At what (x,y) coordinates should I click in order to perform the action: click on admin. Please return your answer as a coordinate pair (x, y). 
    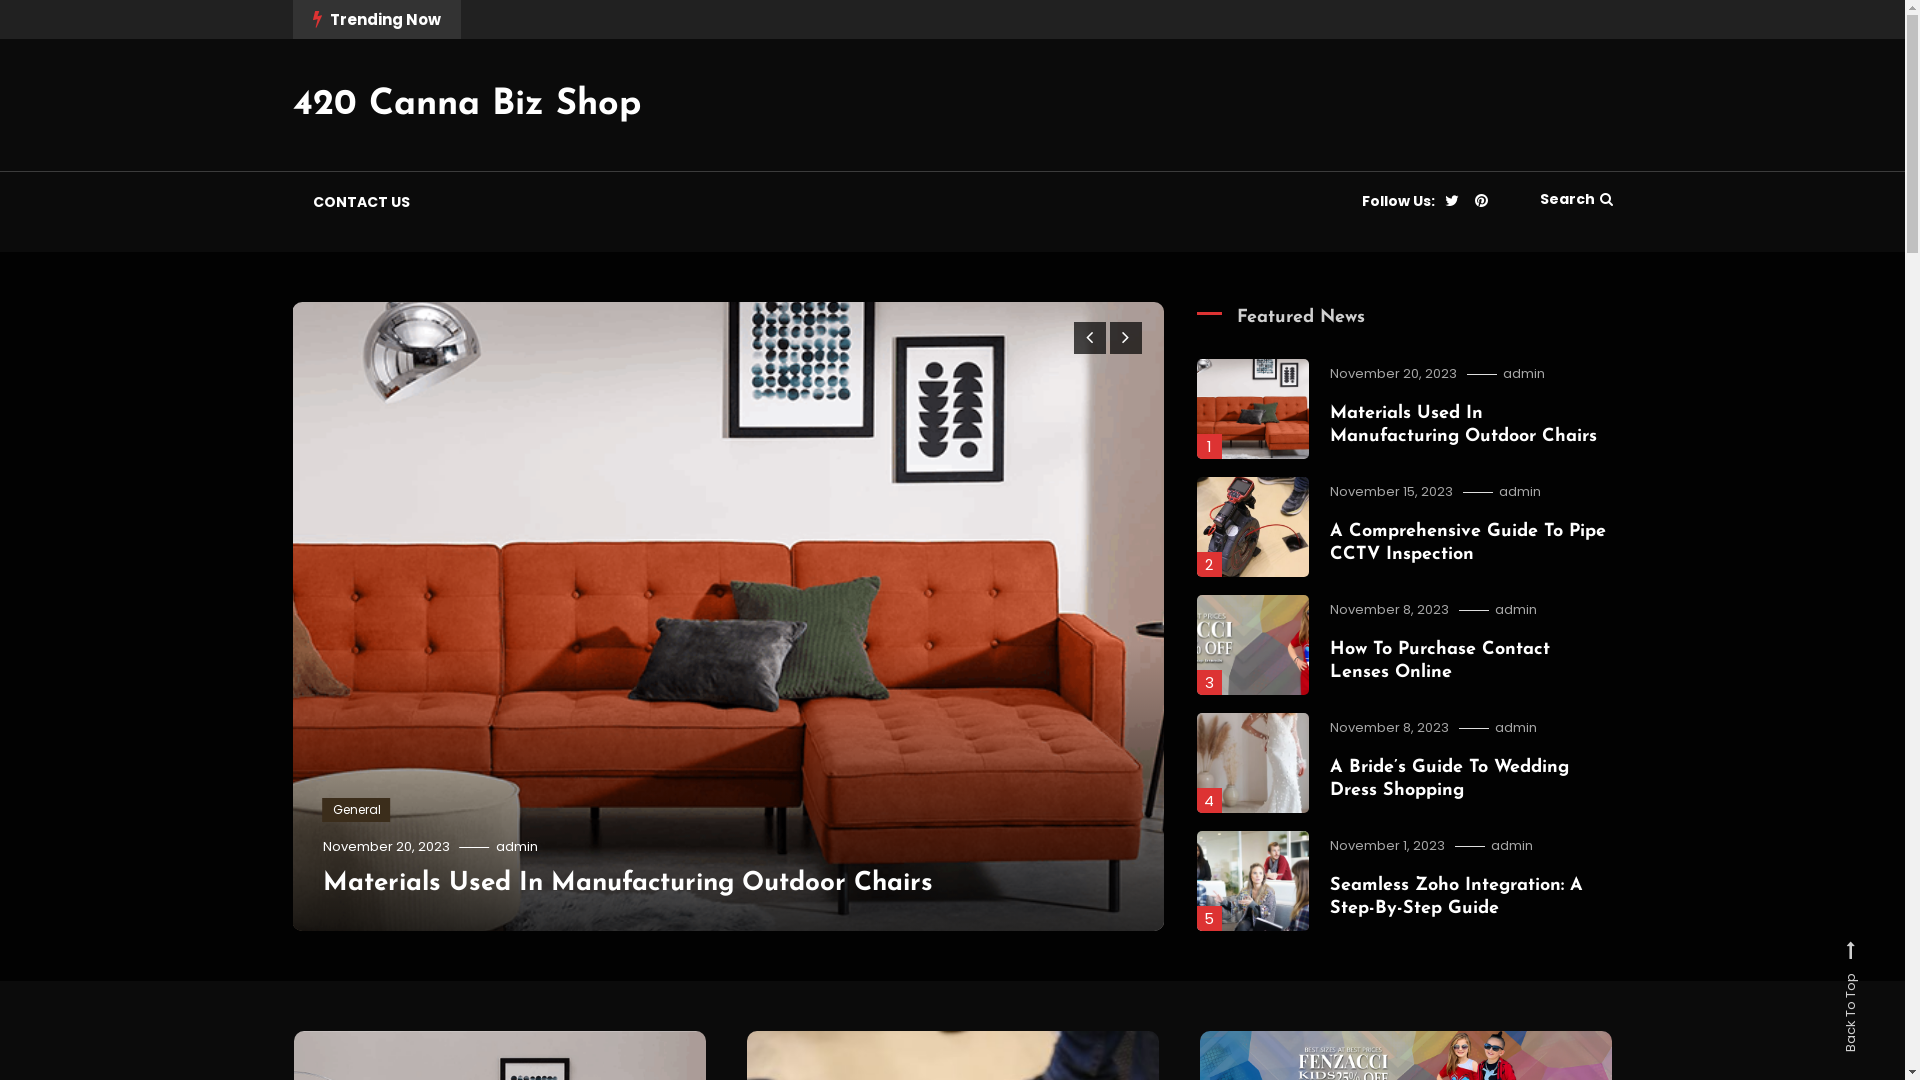
    Looking at the image, I should click on (1524, 374).